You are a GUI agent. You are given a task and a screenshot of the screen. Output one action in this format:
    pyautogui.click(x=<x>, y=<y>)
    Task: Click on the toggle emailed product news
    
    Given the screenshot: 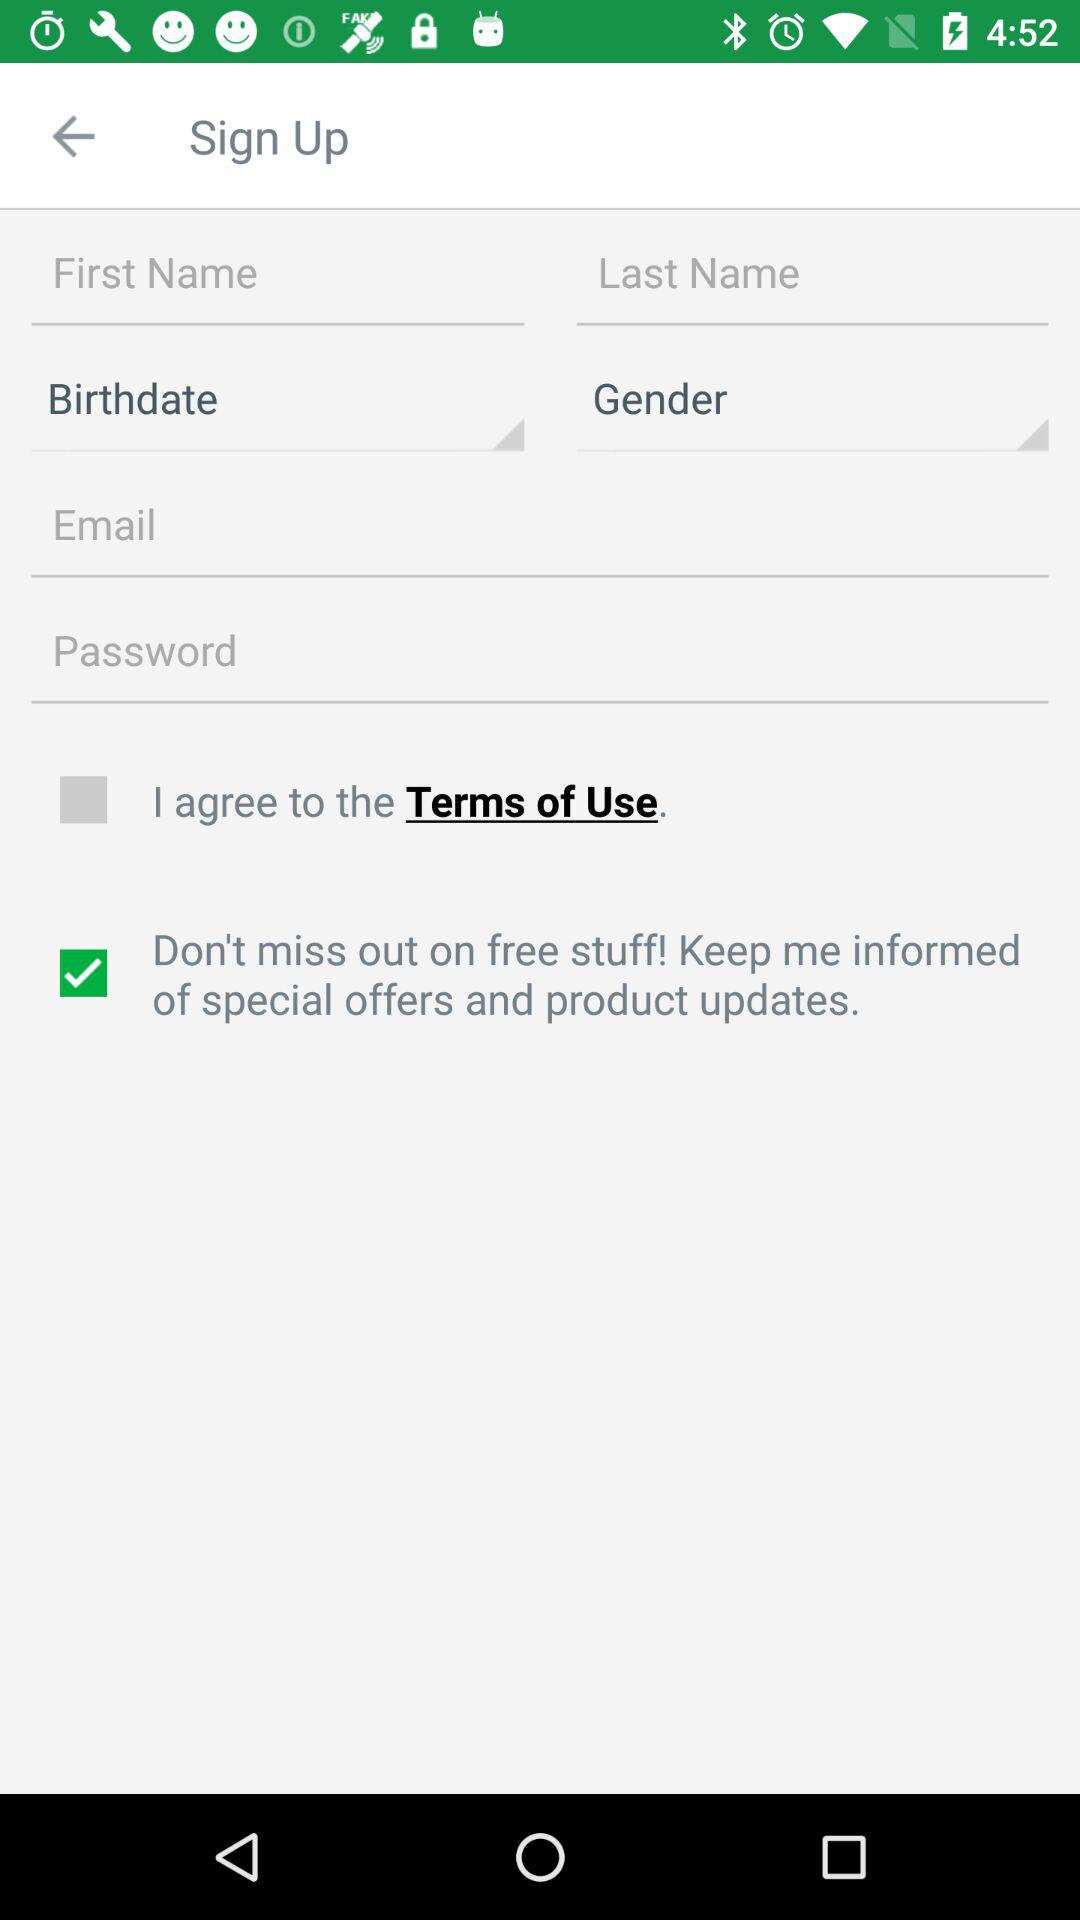 What is the action you would take?
    pyautogui.click(x=86, y=973)
    